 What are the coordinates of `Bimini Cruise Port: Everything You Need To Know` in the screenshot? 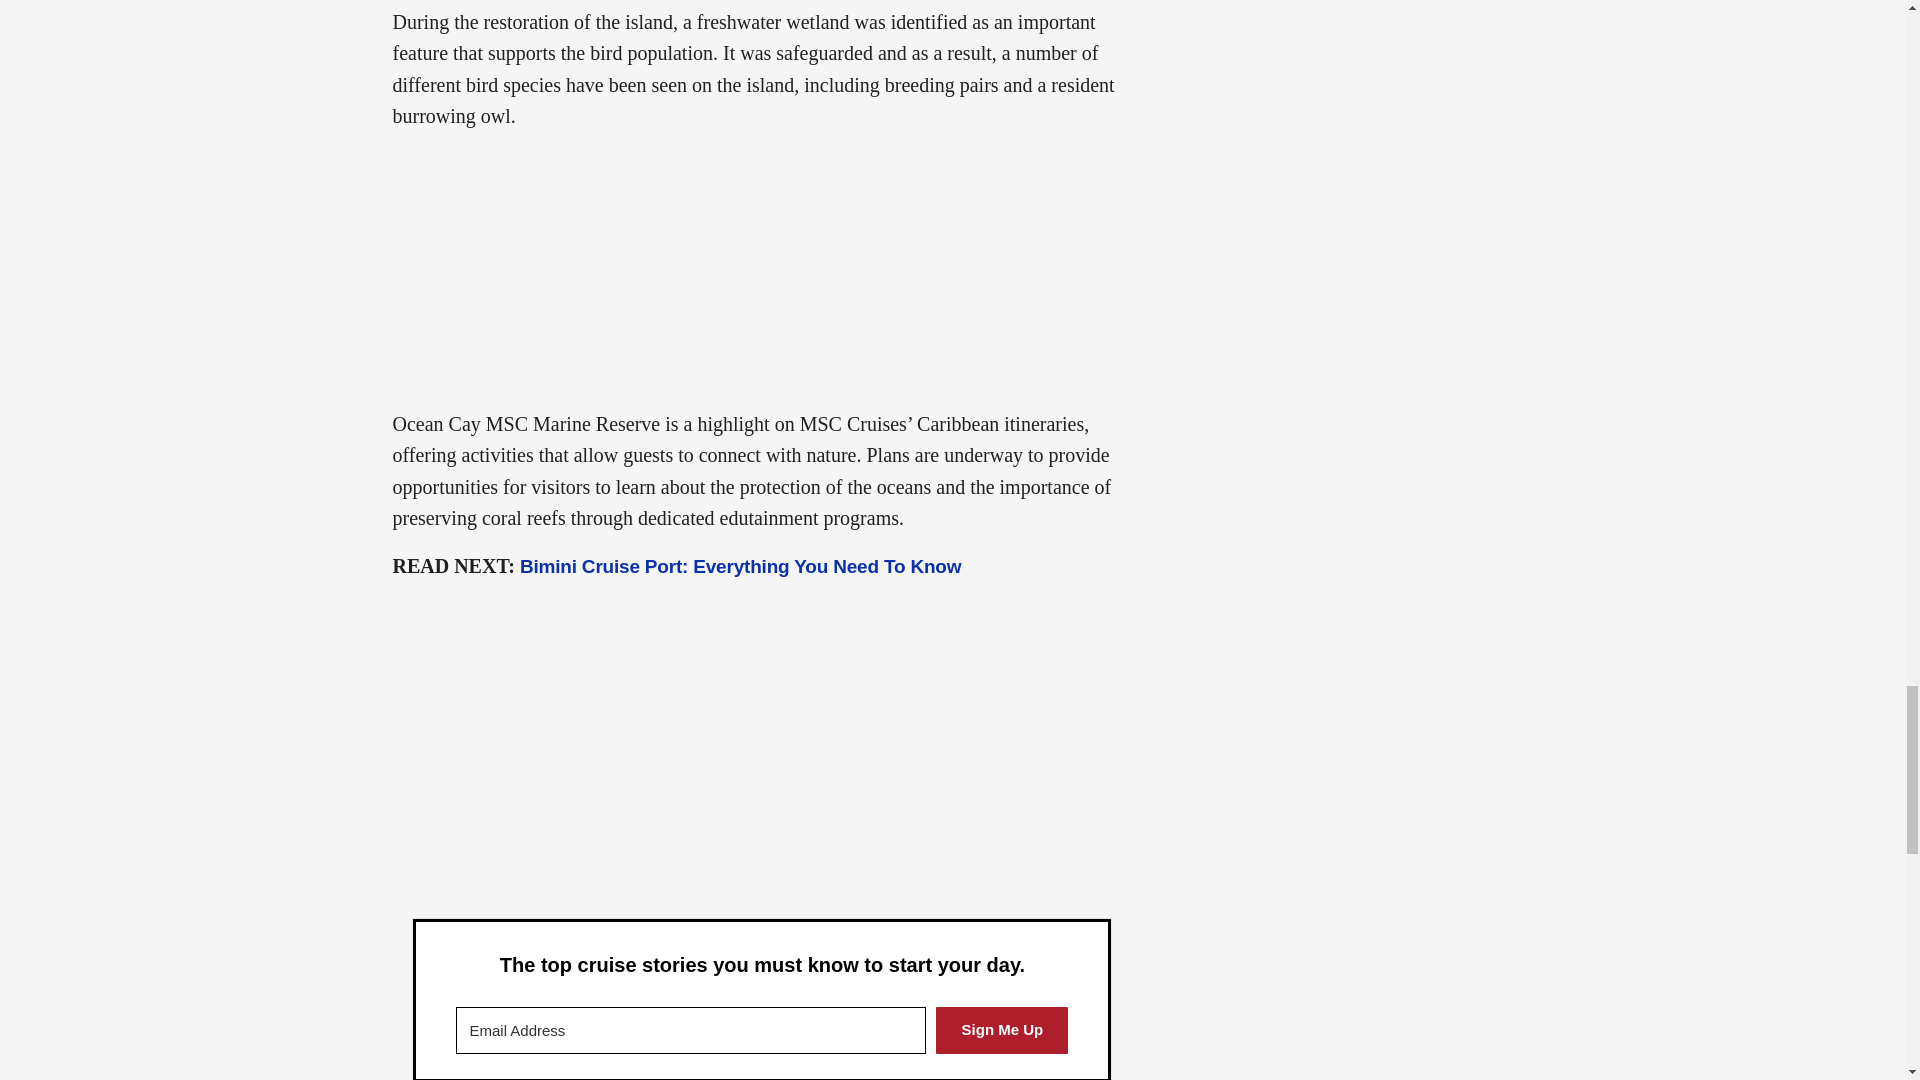 It's located at (740, 566).